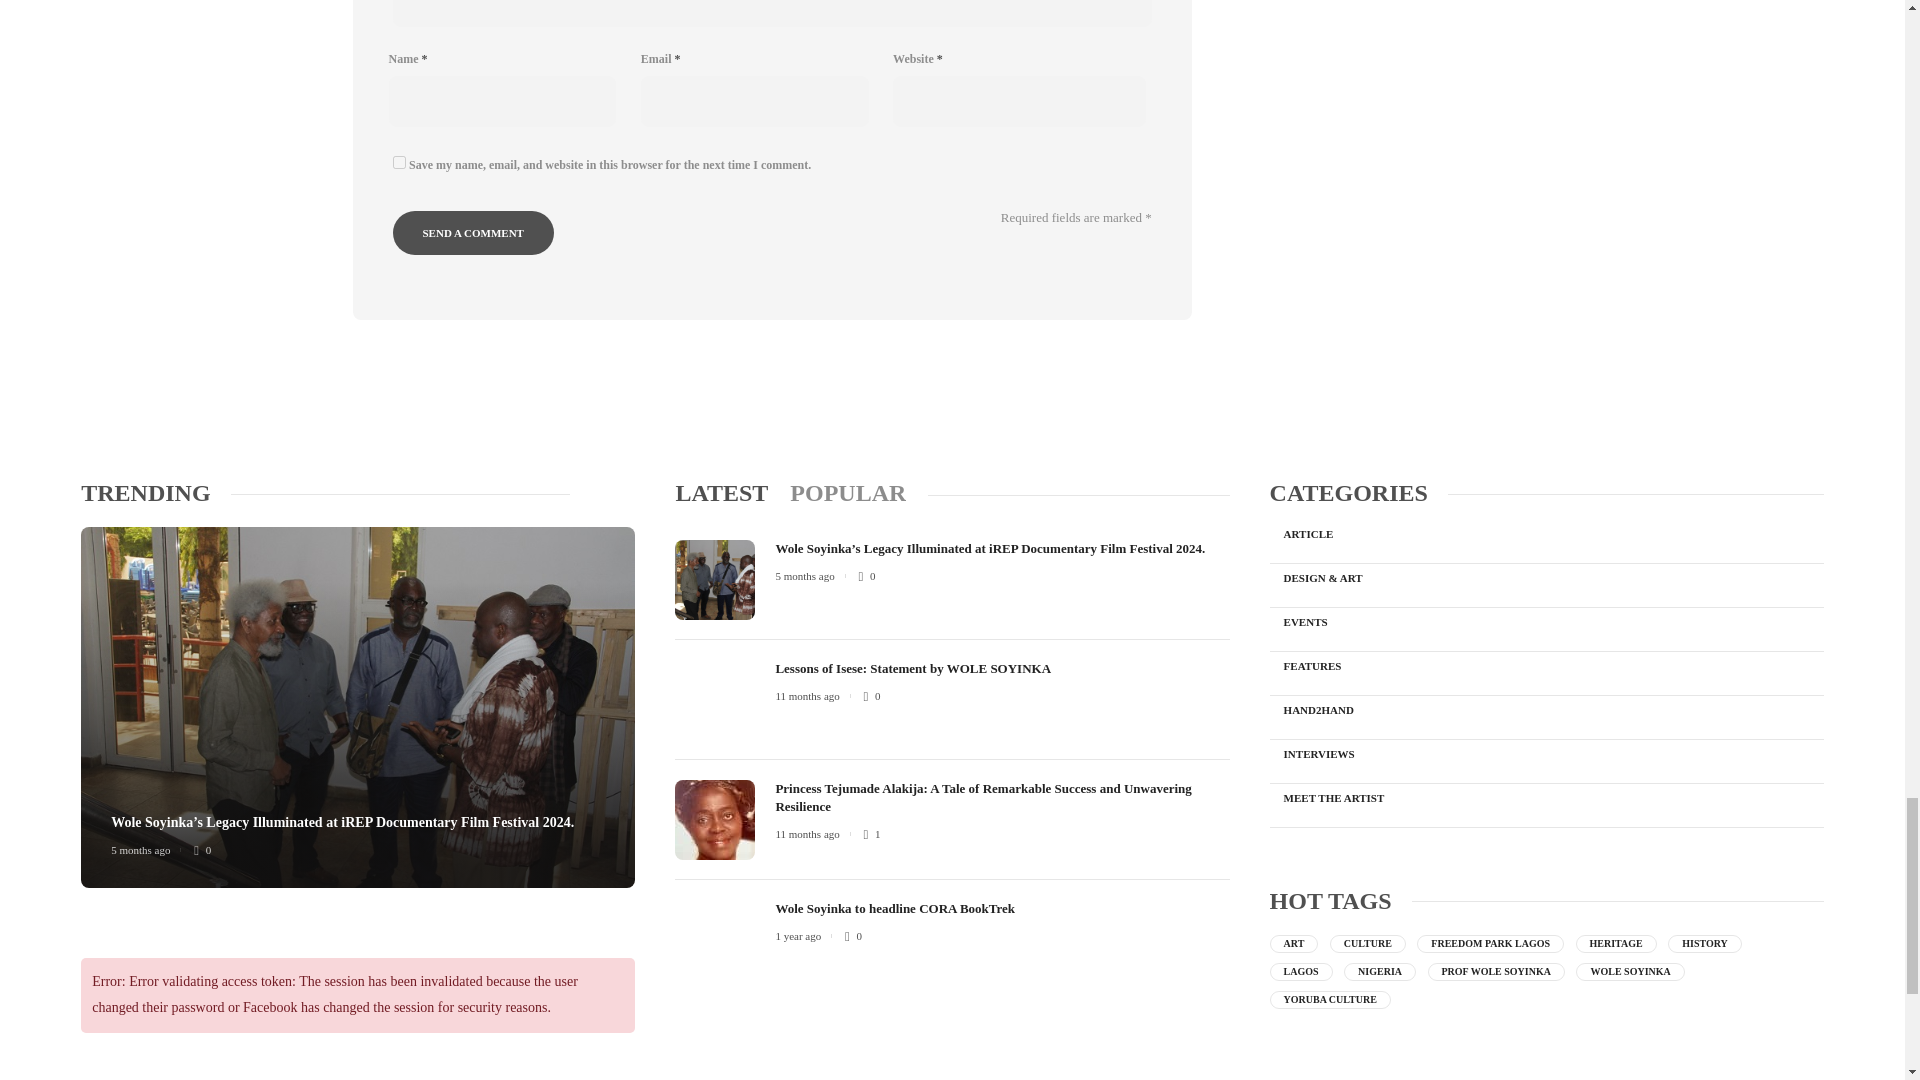  Describe the element at coordinates (472, 232) in the screenshot. I see `Send a comment` at that location.